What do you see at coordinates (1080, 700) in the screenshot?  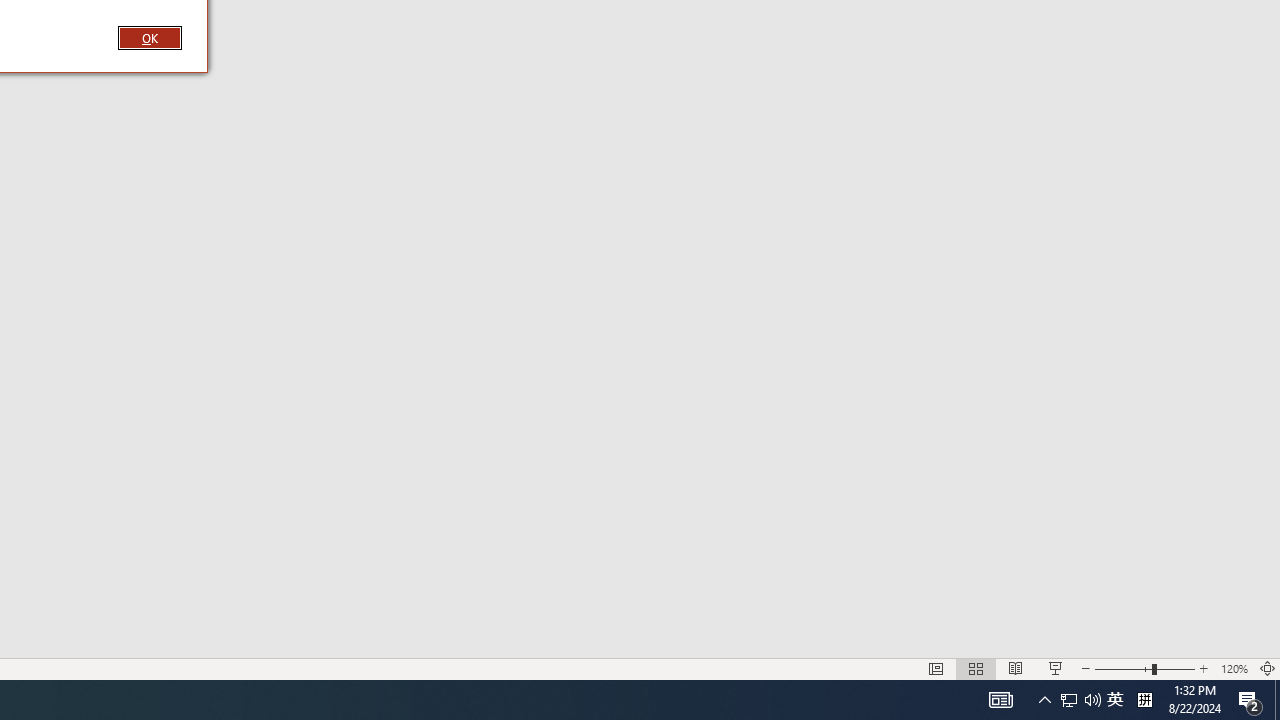 I see `OK` at bounding box center [1080, 700].